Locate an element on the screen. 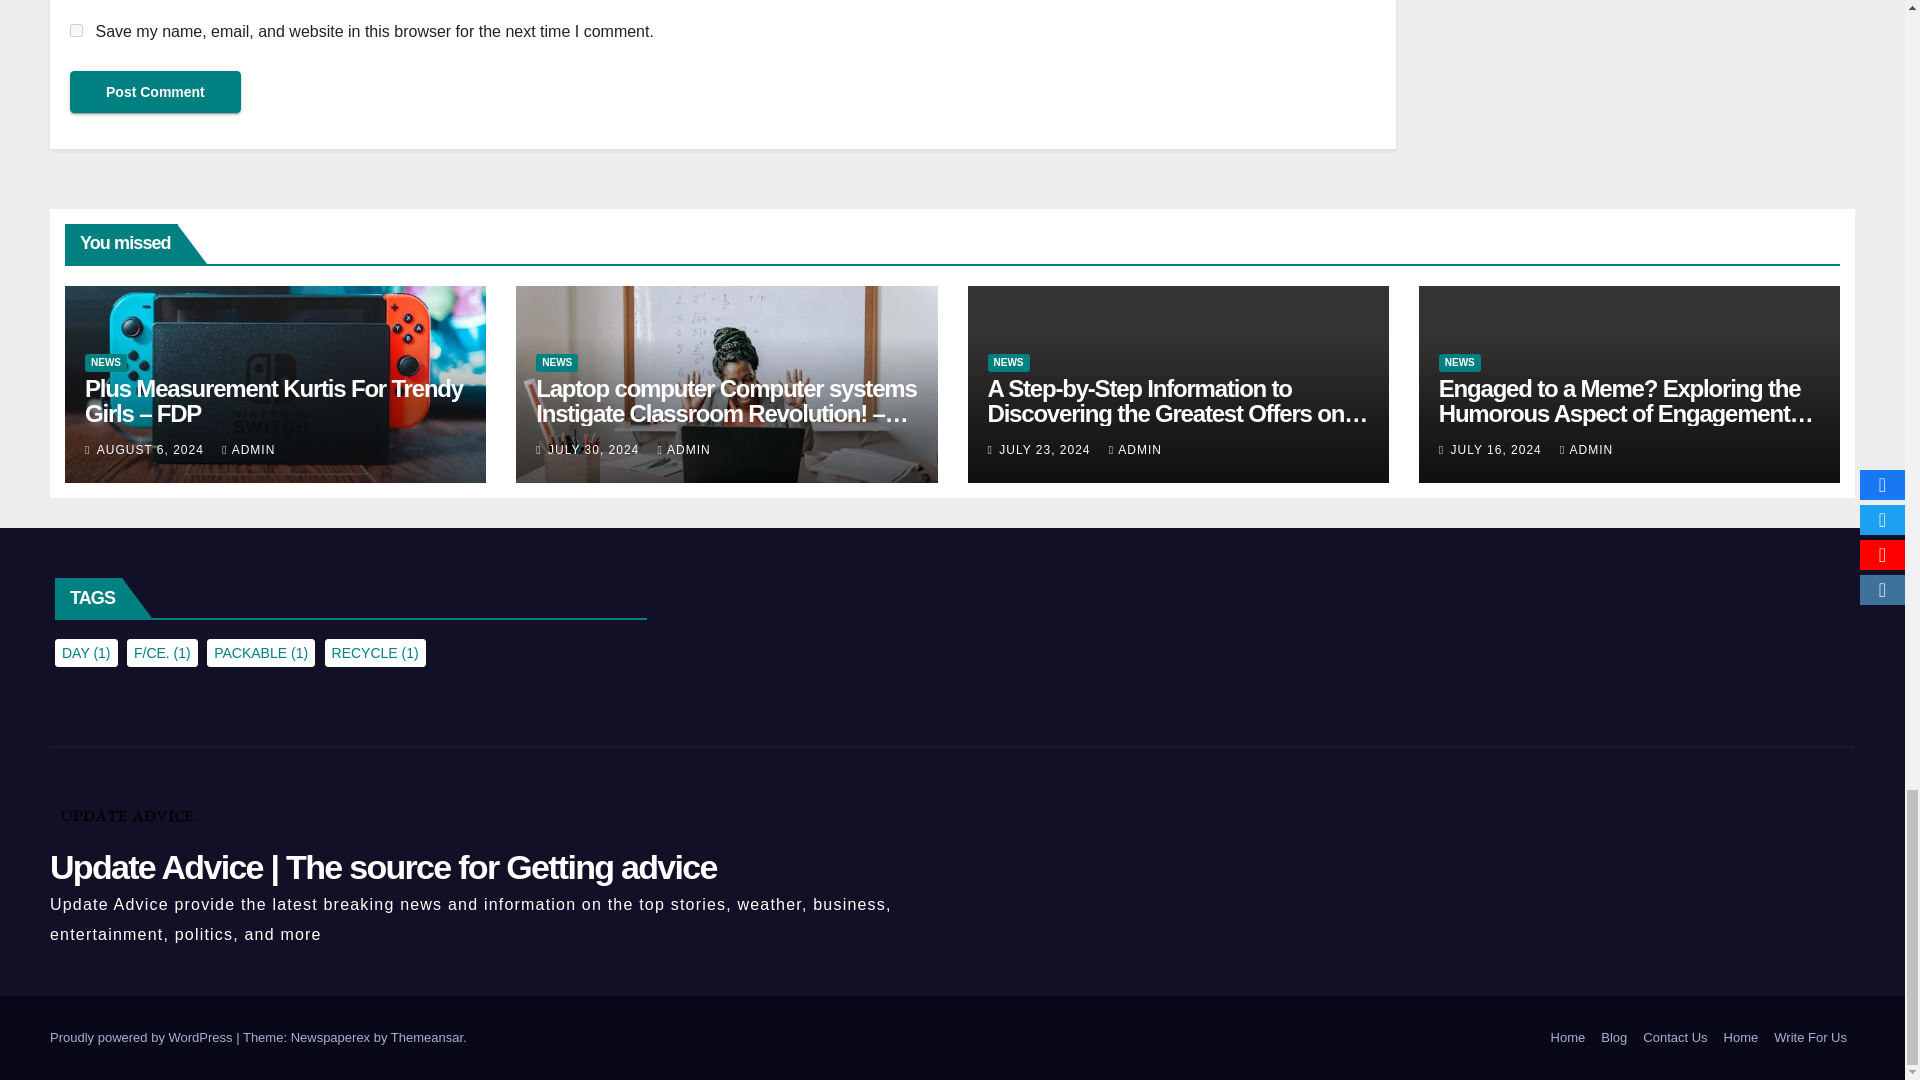 The height and width of the screenshot is (1080, 1920). yes is located at coordinates (76, 30).